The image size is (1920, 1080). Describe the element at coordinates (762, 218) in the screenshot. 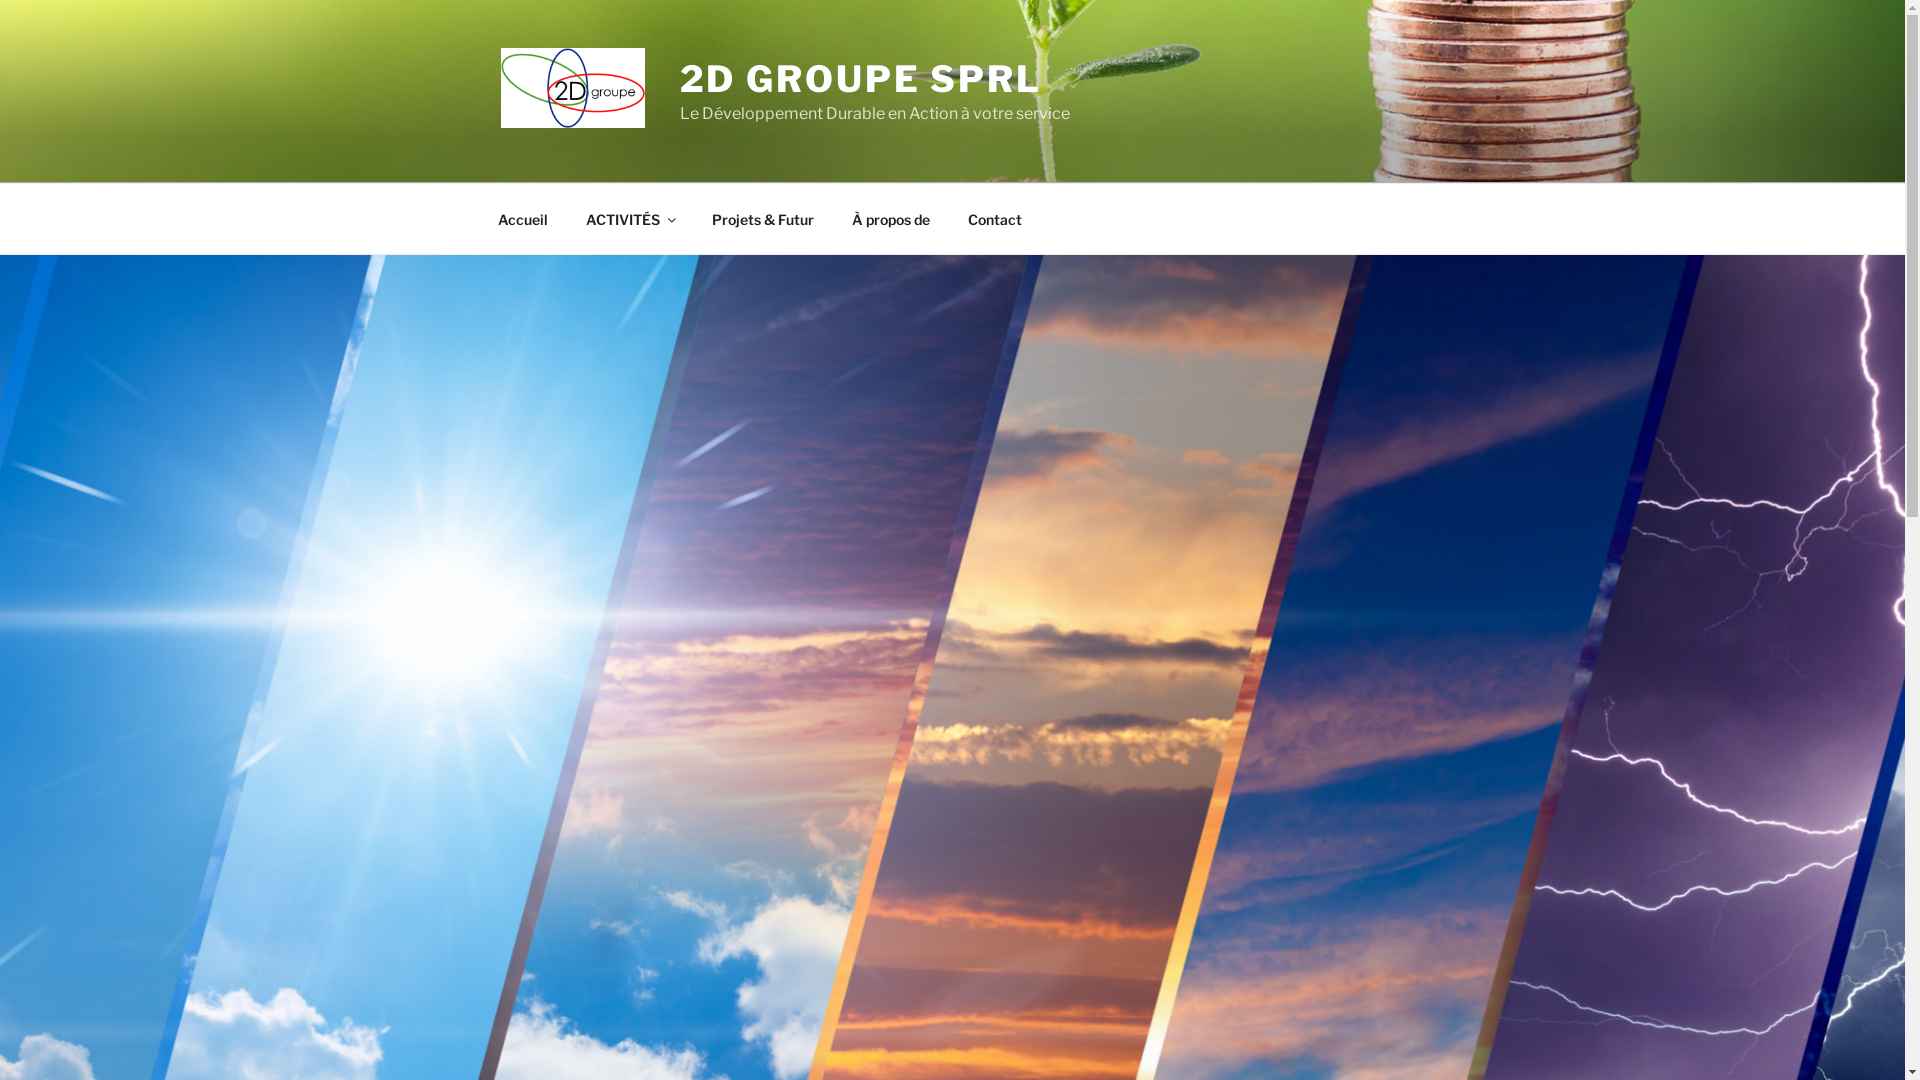

I see `Projets & Futur` at that location.